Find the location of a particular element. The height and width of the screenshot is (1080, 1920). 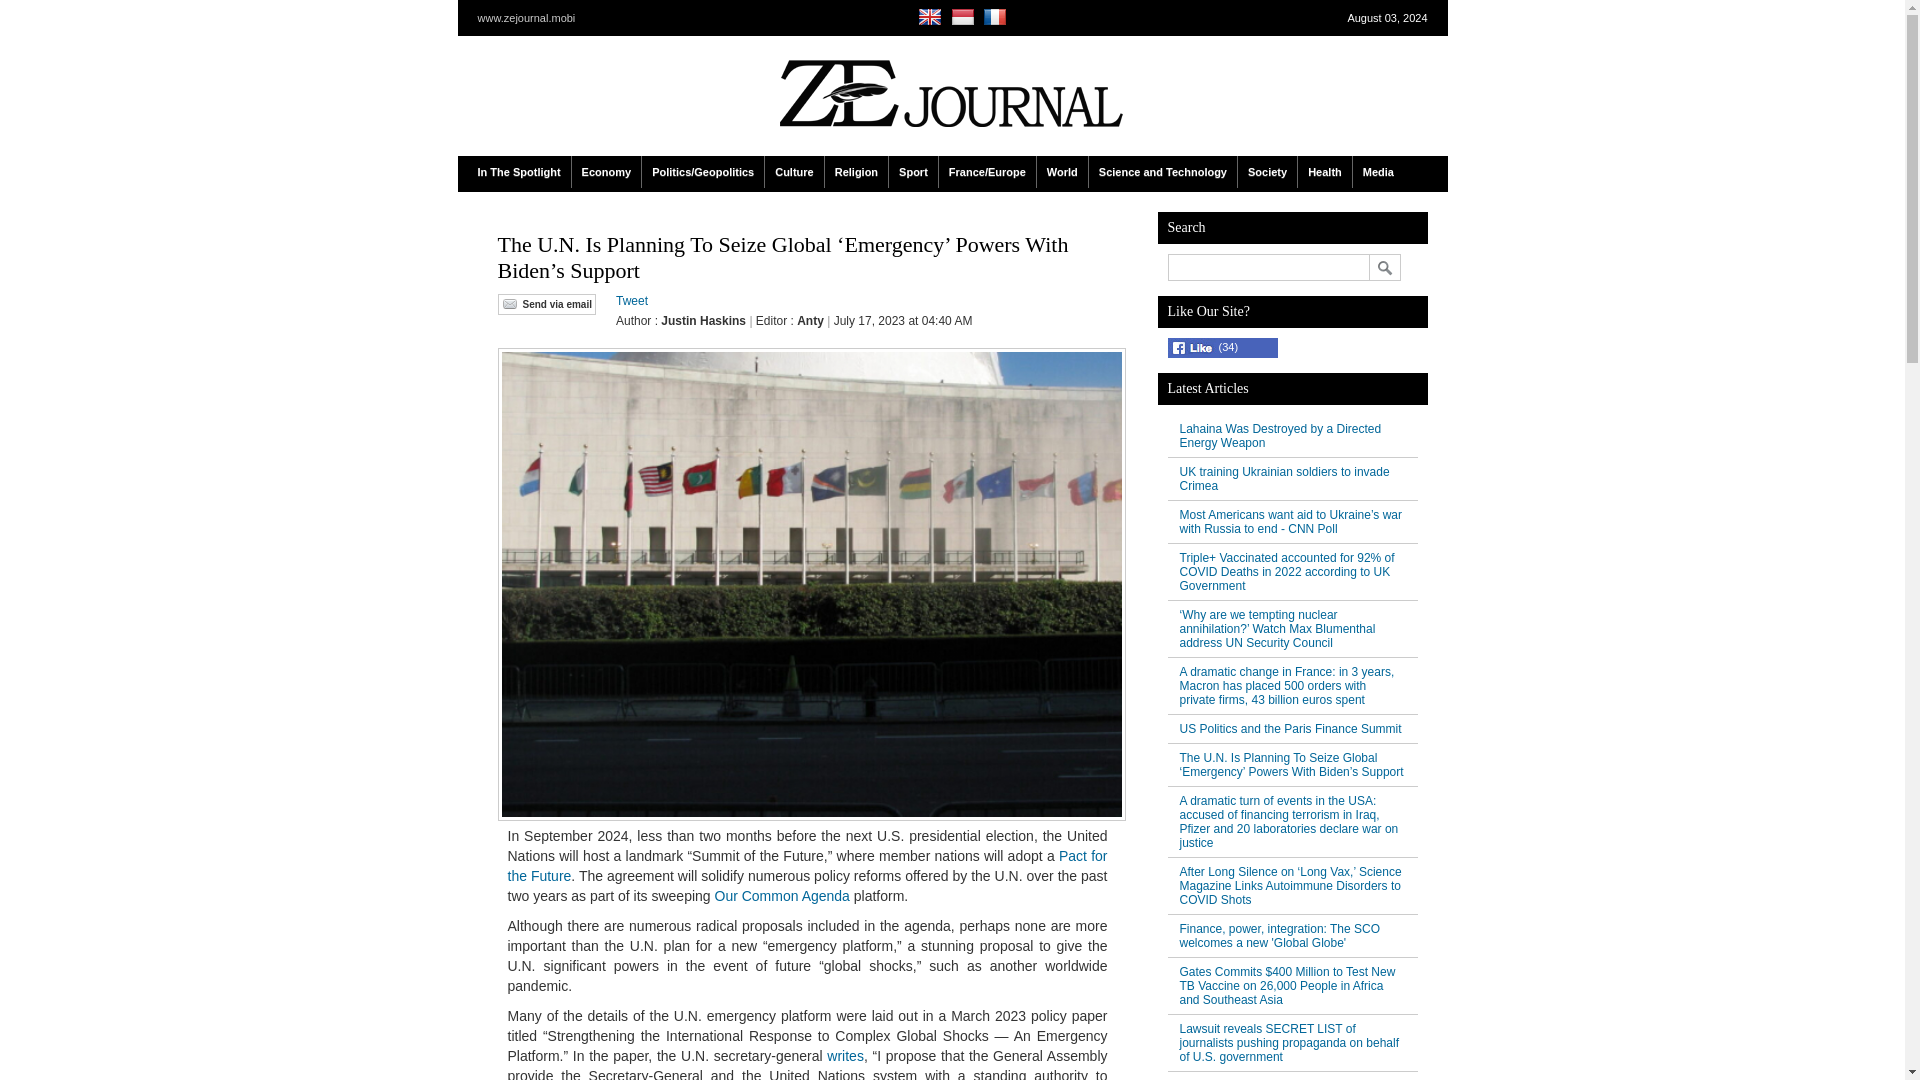

Media is located at coordinates (1378, 171).